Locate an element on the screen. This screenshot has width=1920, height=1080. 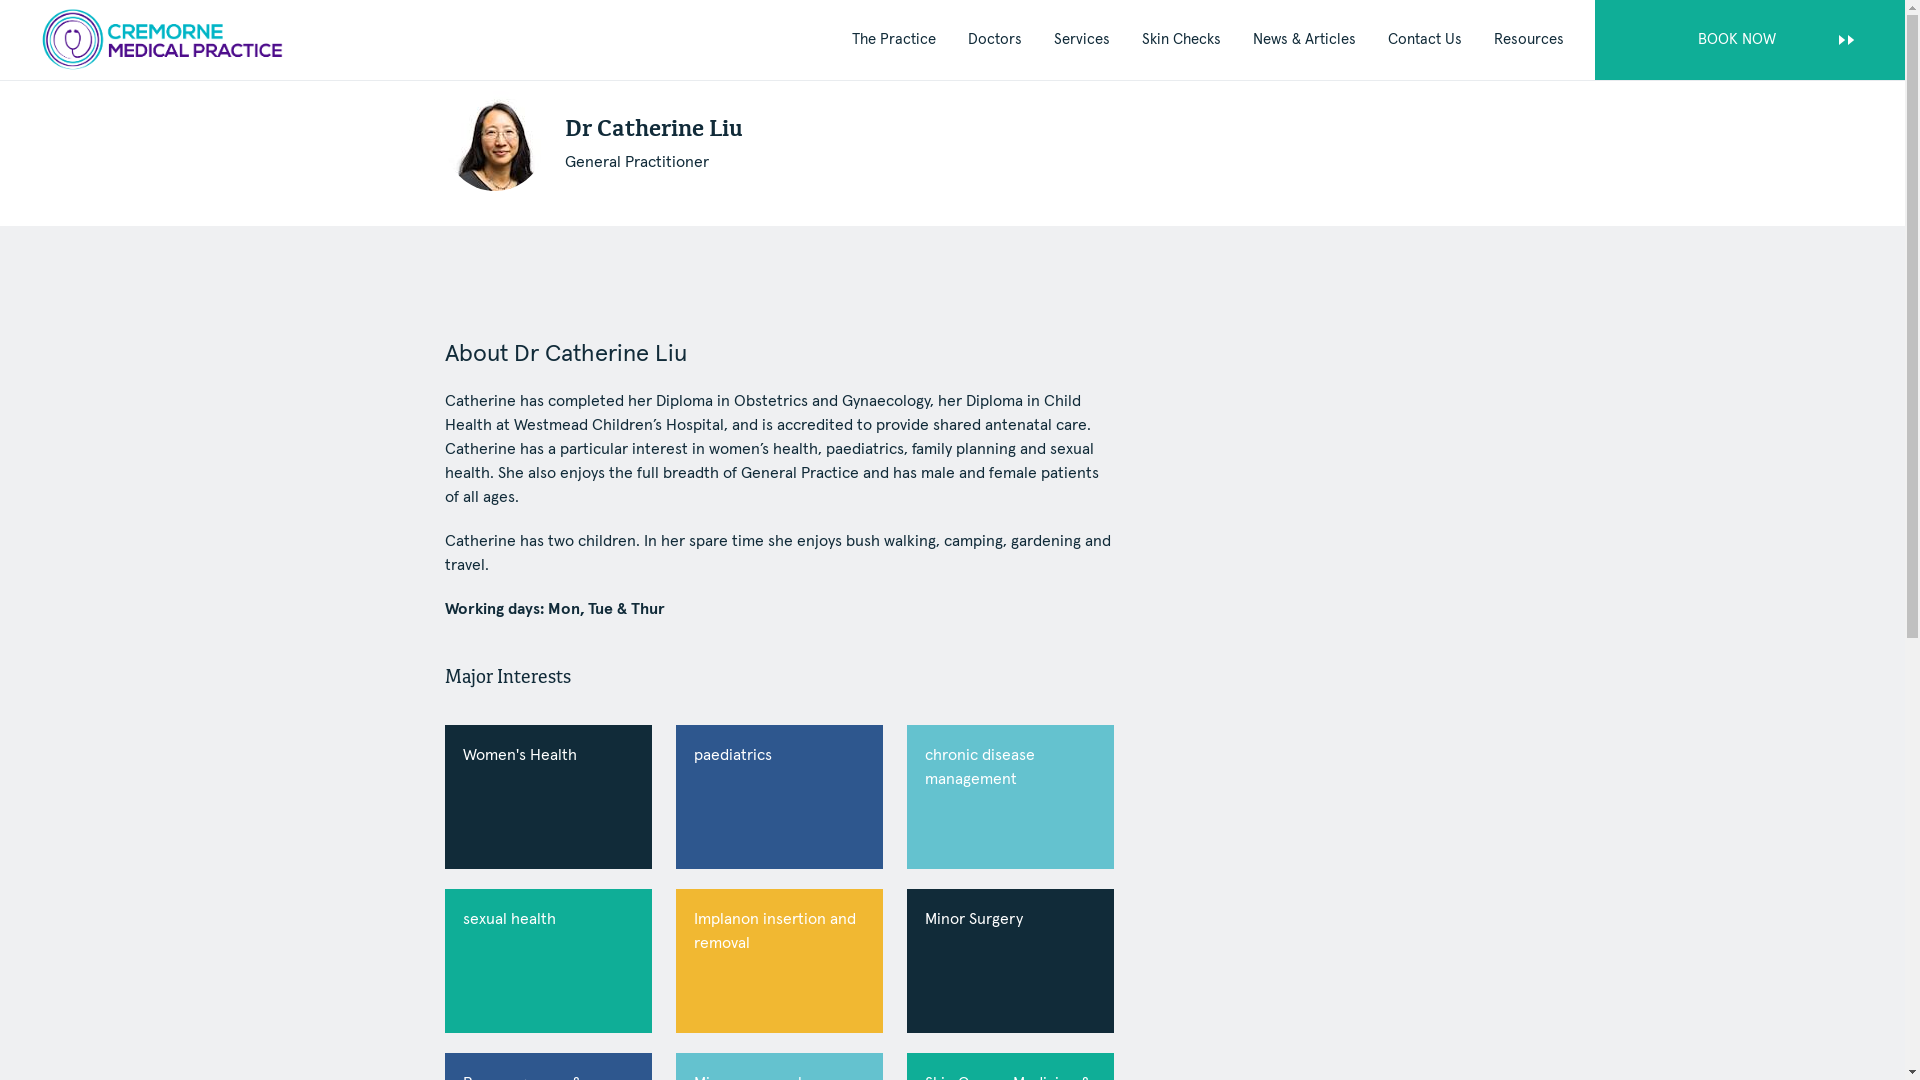
Contact Us is located at coordinates (1425, 40).